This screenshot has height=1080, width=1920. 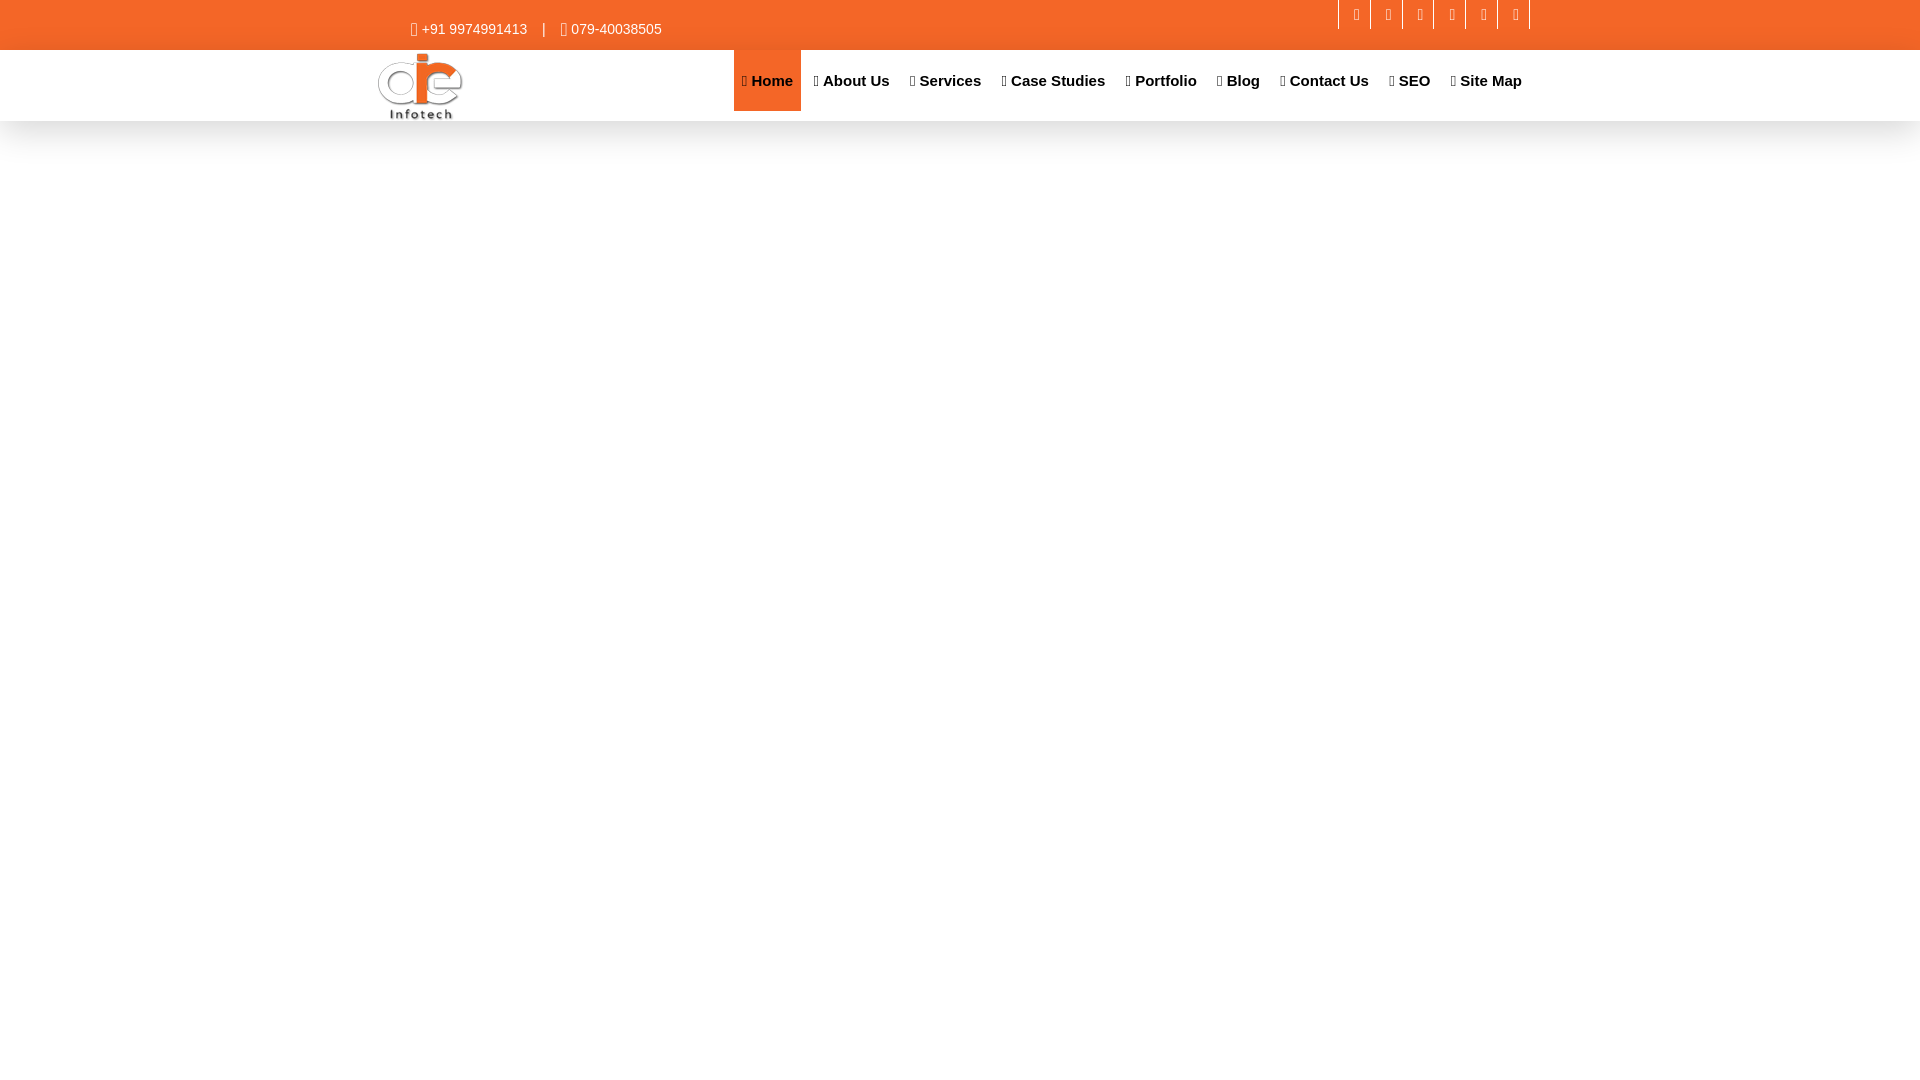 What do you see at coordinates (766, 80) in the screenshot?
I see `Home` at bounding box center [766, 80].